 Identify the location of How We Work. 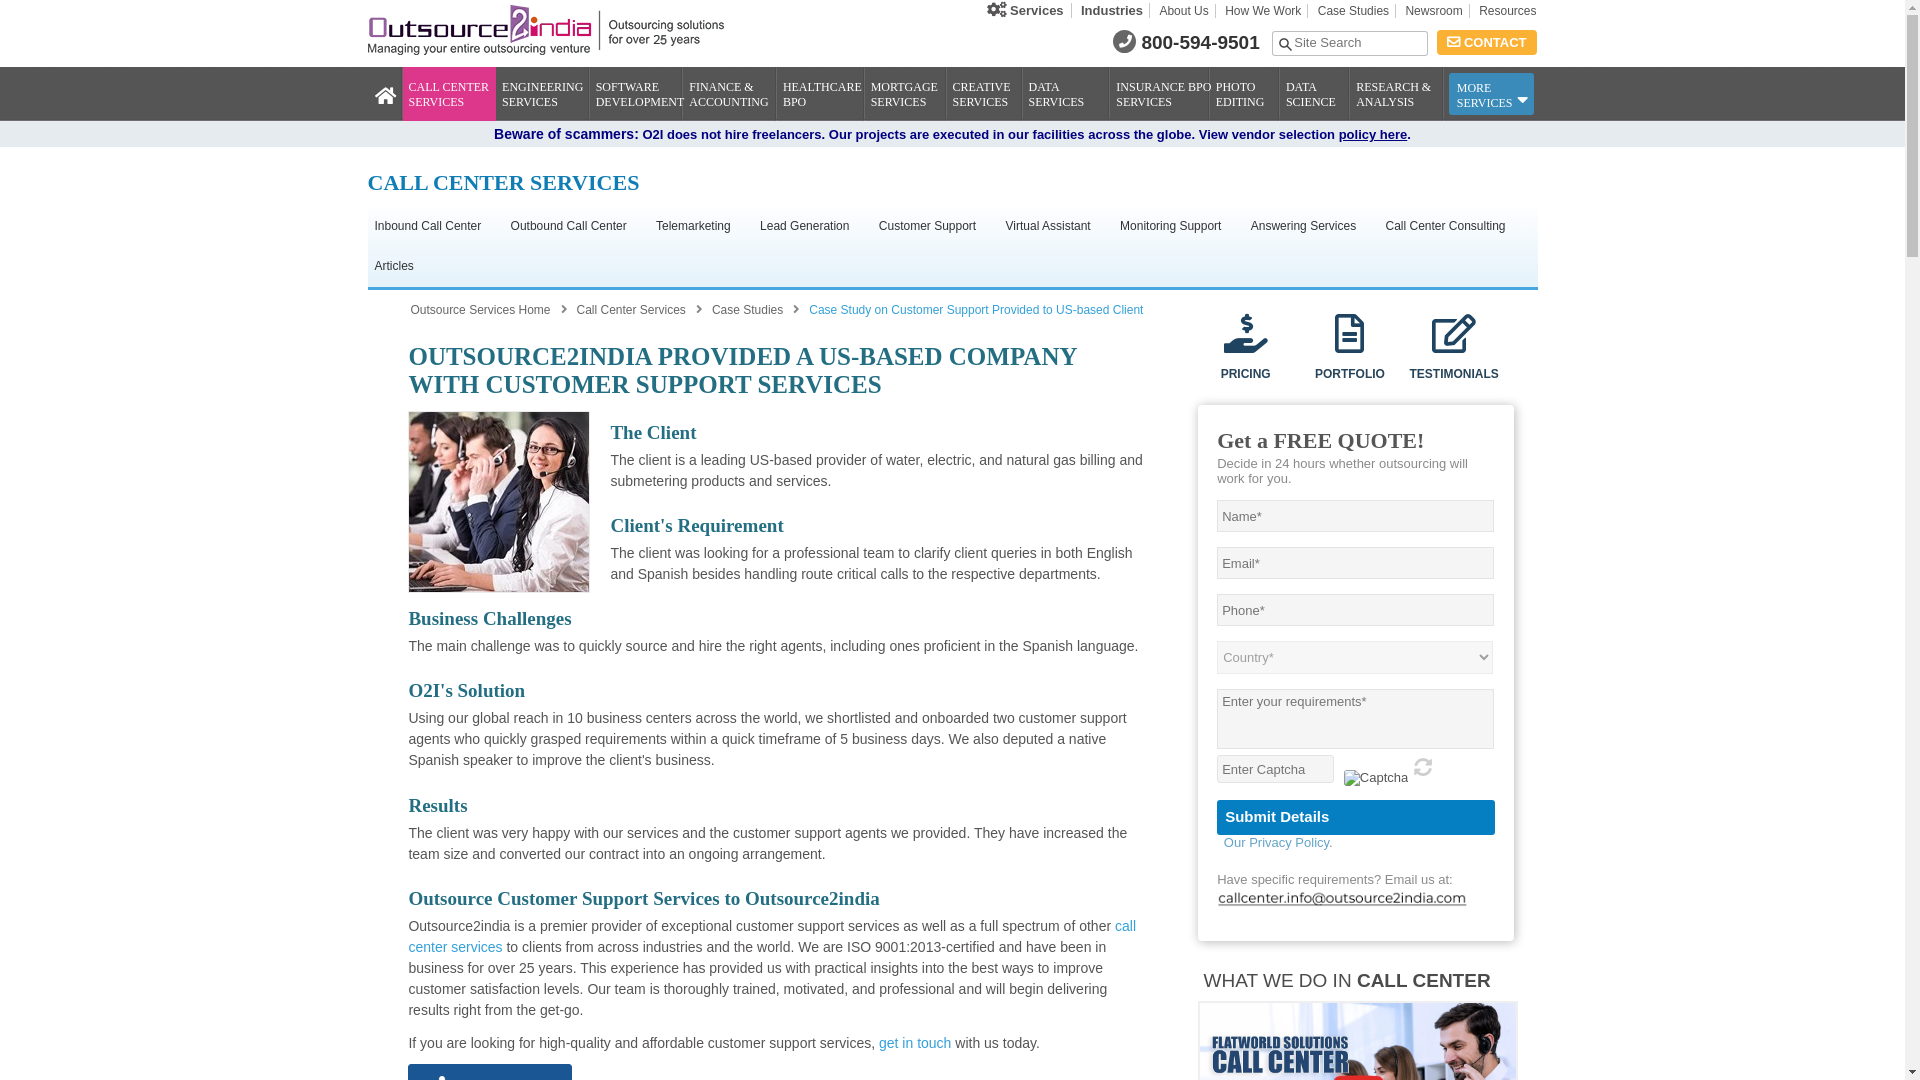
(1263, 11).